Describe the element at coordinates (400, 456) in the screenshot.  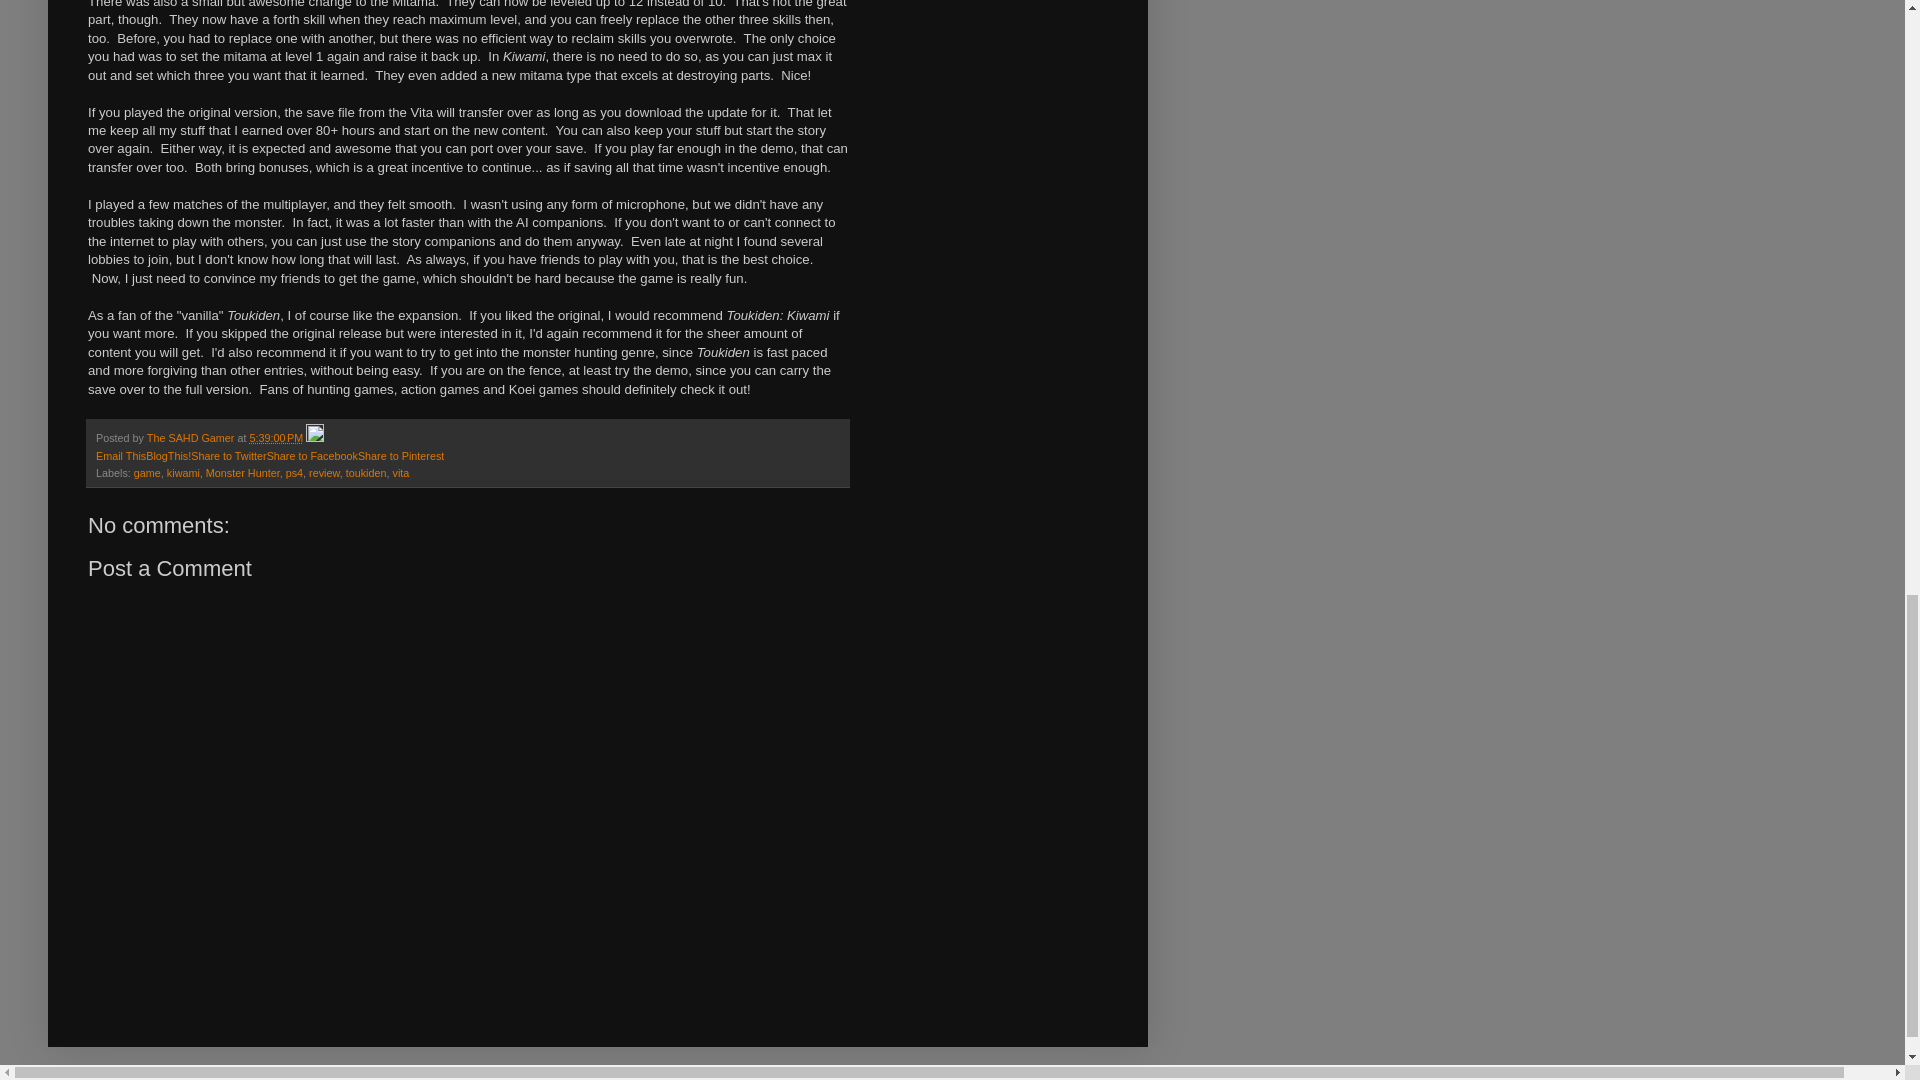
I see `Share to Pinterest` at that location.